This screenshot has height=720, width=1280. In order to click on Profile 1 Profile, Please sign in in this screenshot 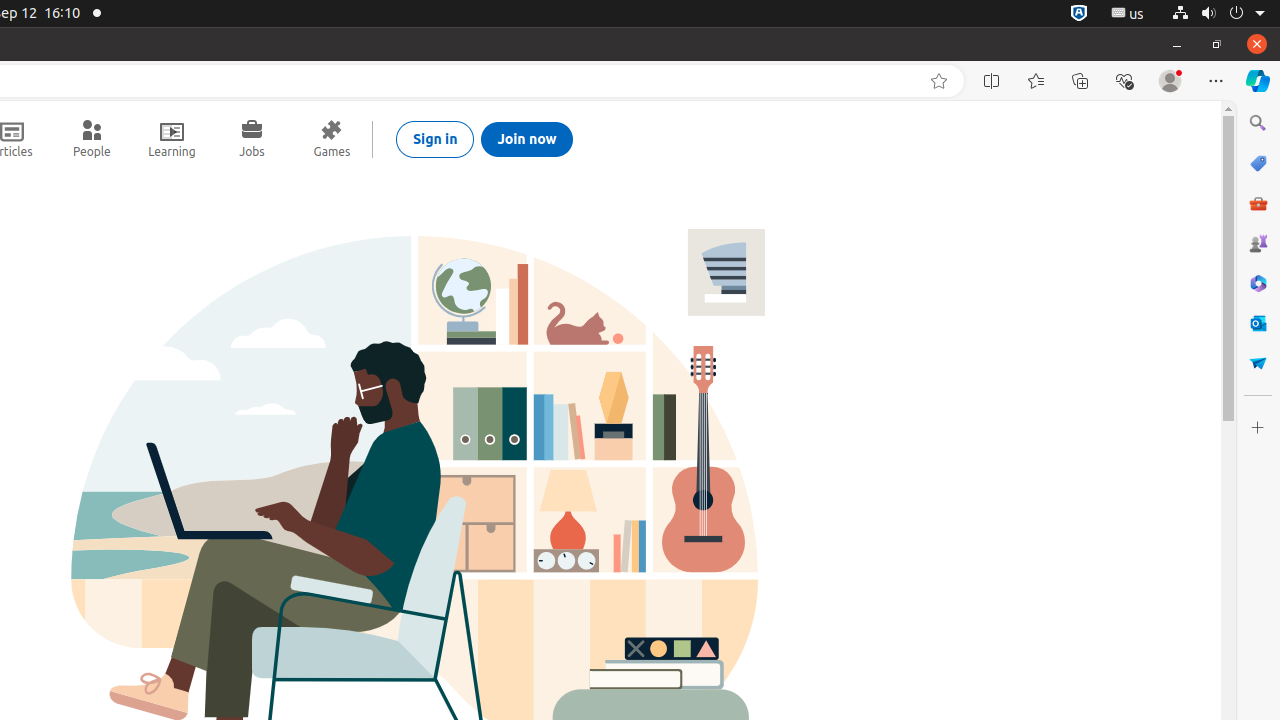, I will do `click(1170, 81)`.